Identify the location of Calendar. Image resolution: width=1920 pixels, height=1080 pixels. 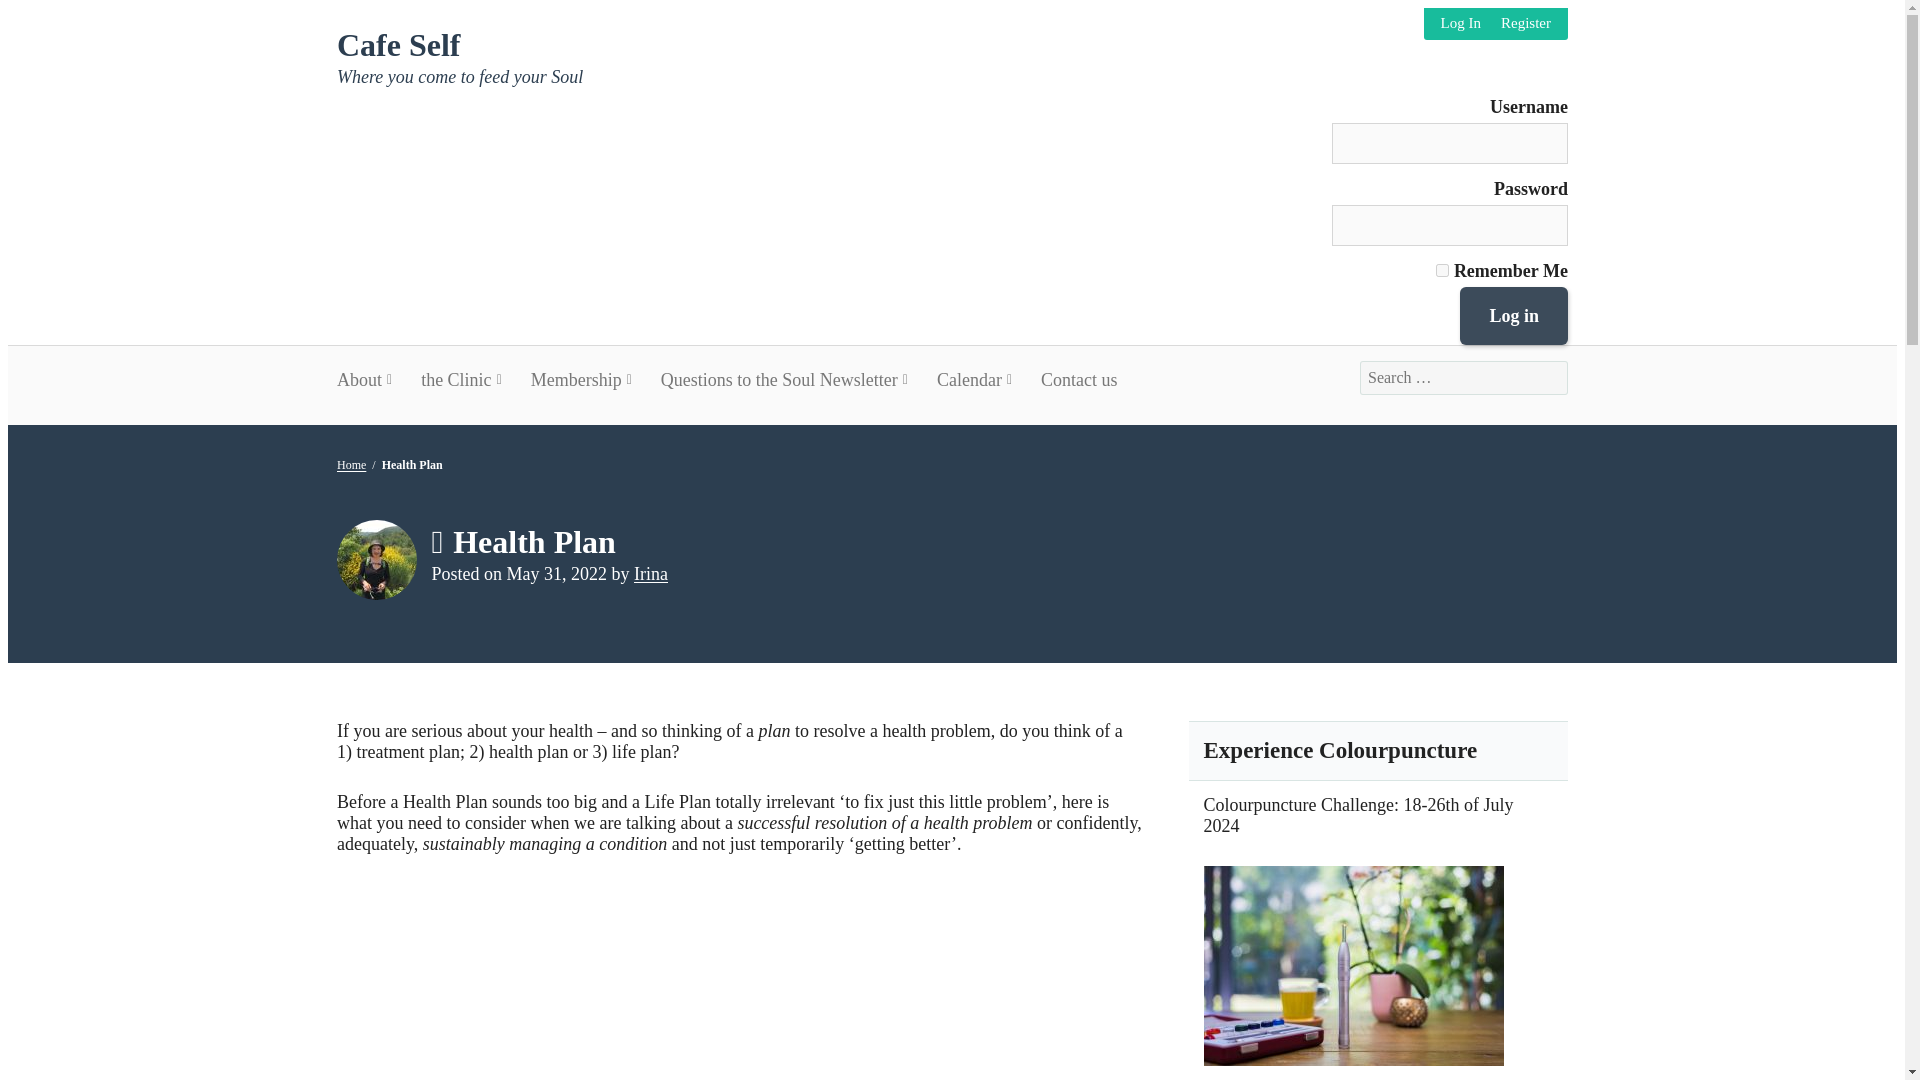
(973, 378).